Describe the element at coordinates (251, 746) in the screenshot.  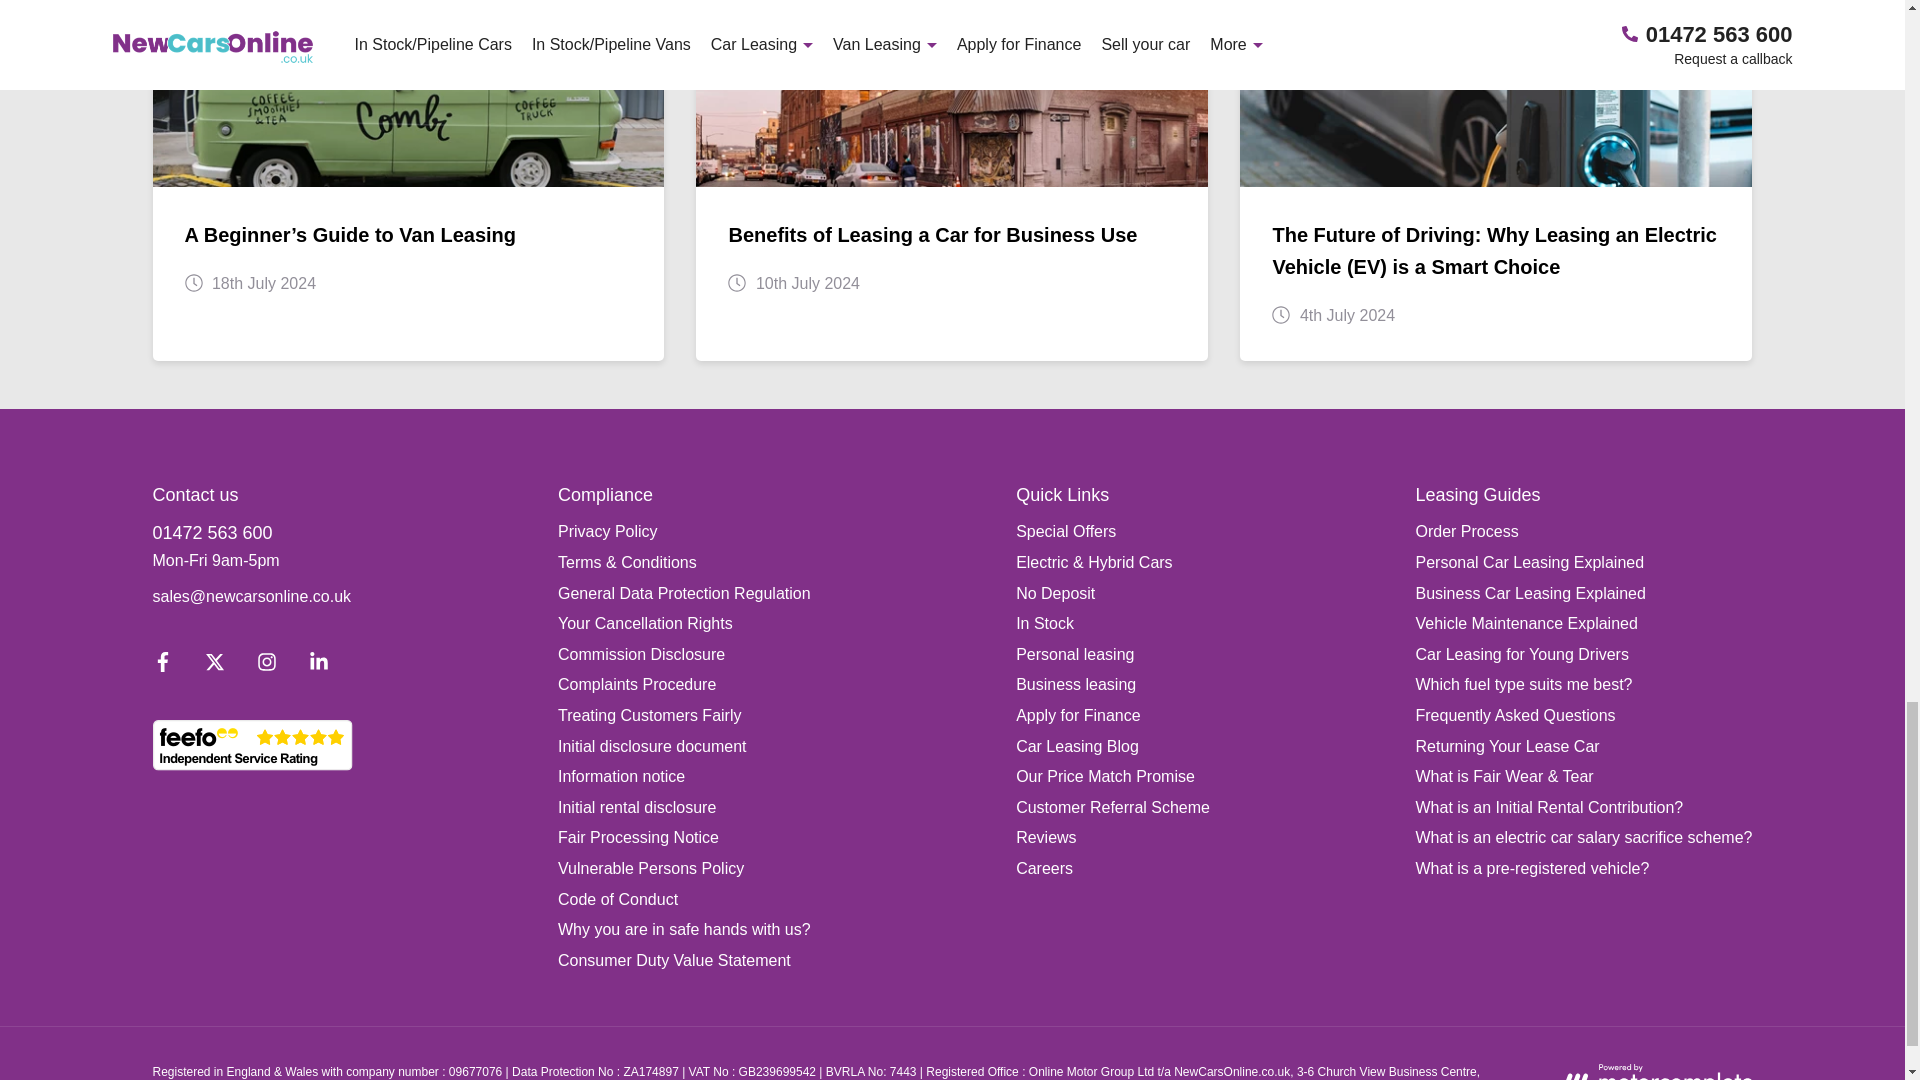
I see `See what our customers say about us` at that location.